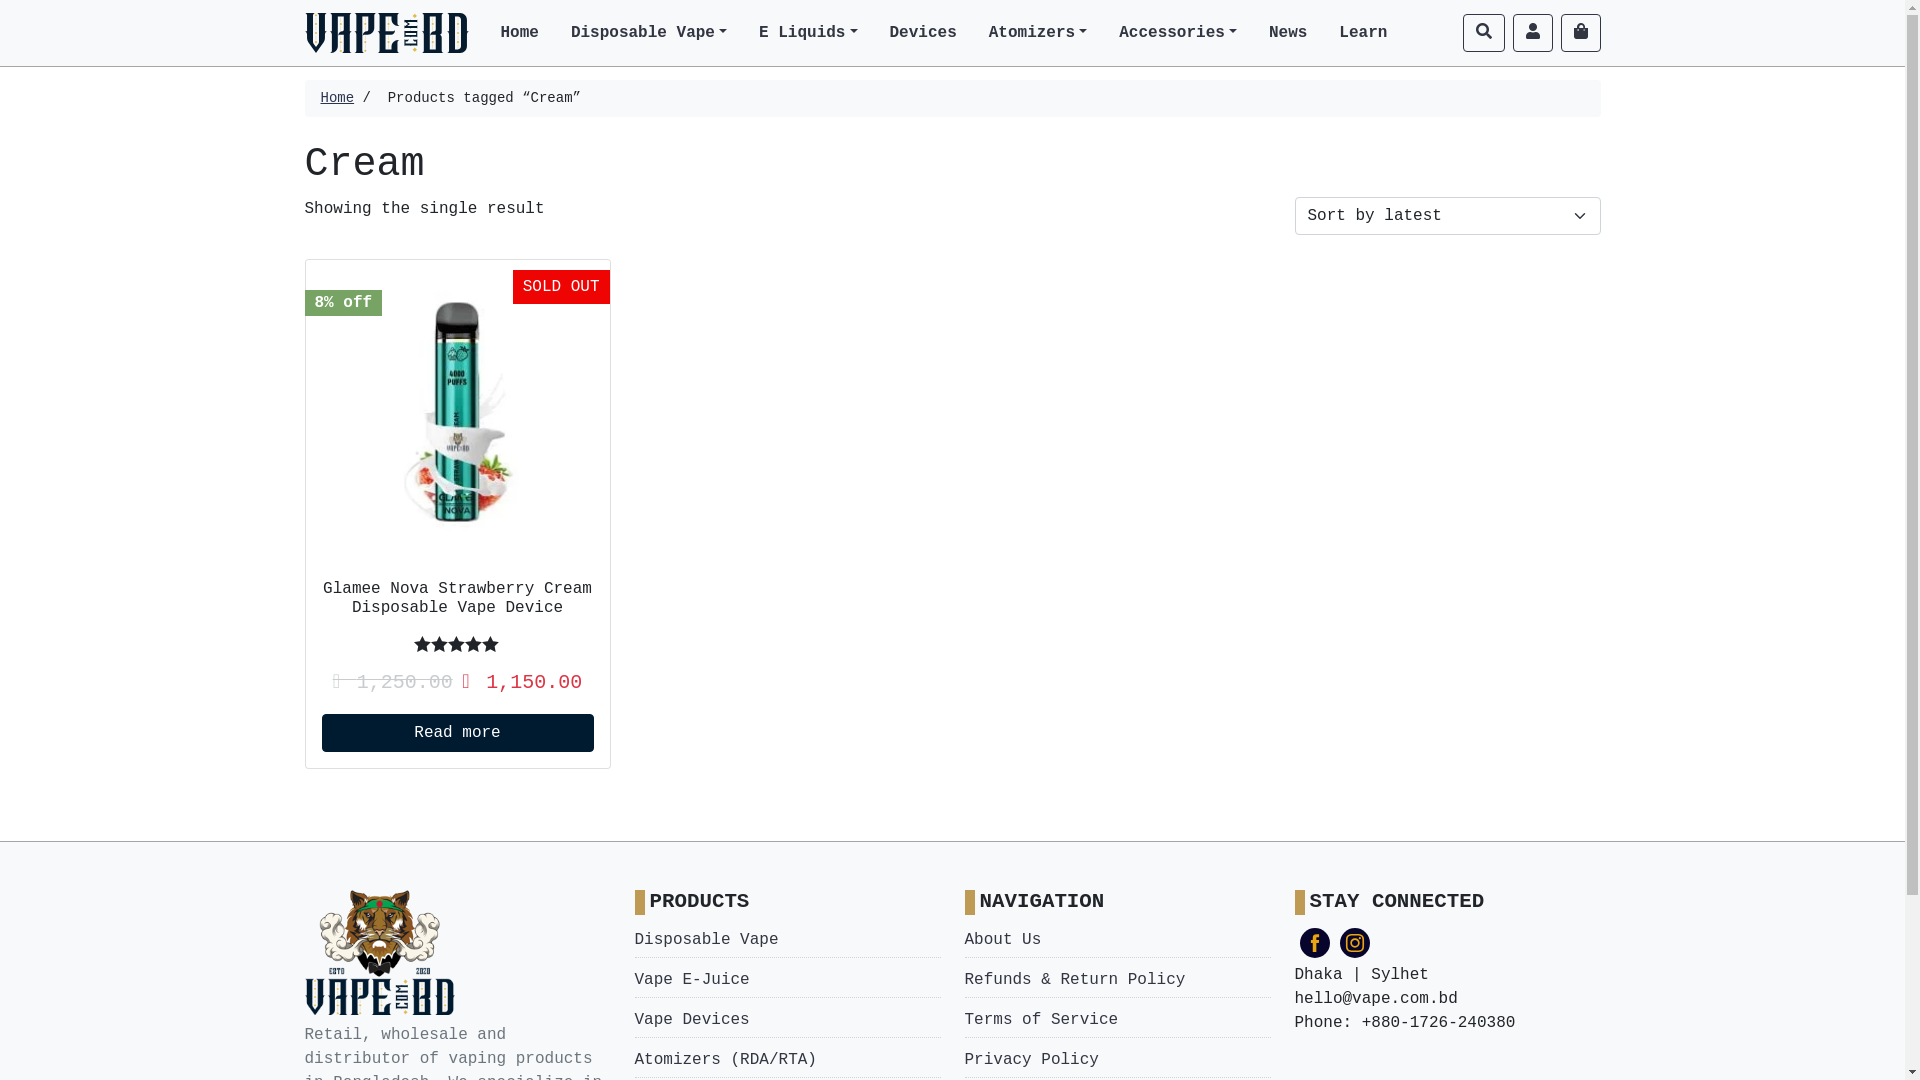 This screenshot has width=1920, height=1080. I want to click on Vape E-Juice, so click(787, 980).